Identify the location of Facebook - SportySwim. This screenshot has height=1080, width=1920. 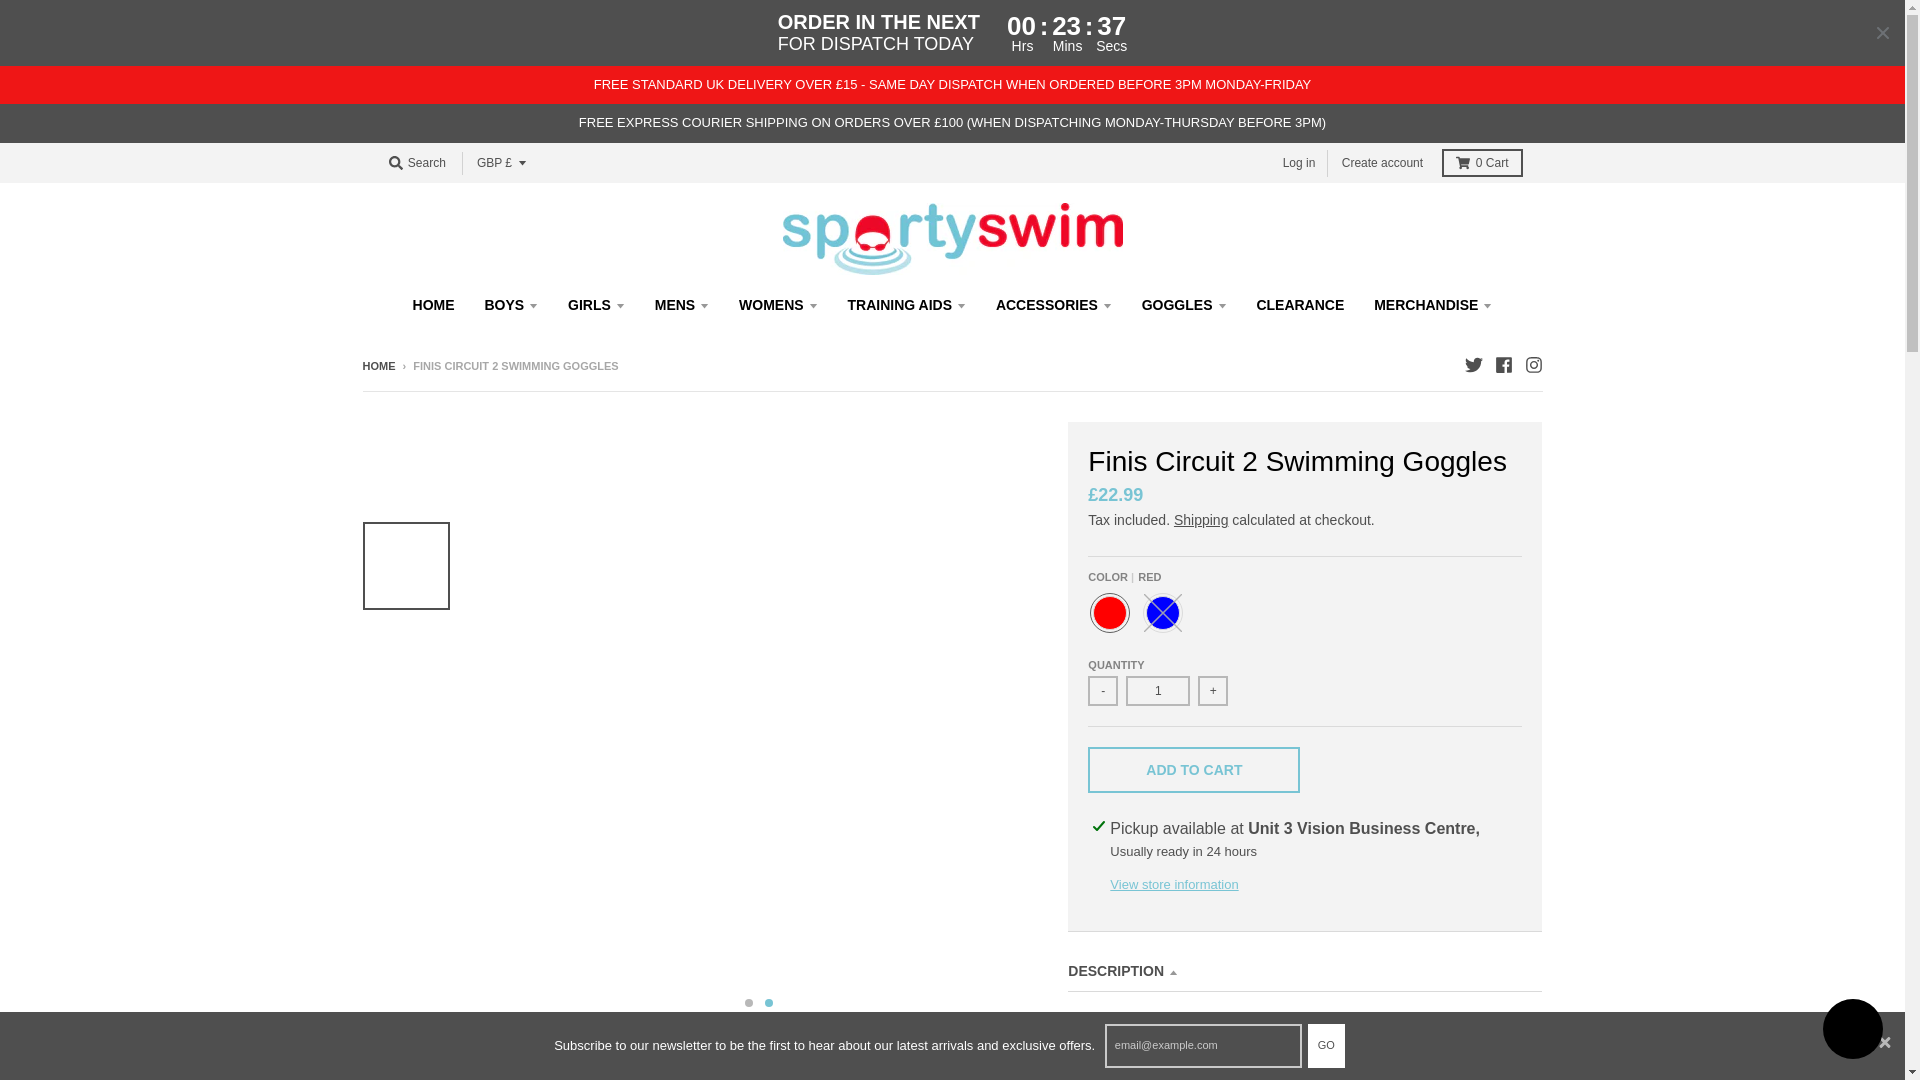
(1502, 364).